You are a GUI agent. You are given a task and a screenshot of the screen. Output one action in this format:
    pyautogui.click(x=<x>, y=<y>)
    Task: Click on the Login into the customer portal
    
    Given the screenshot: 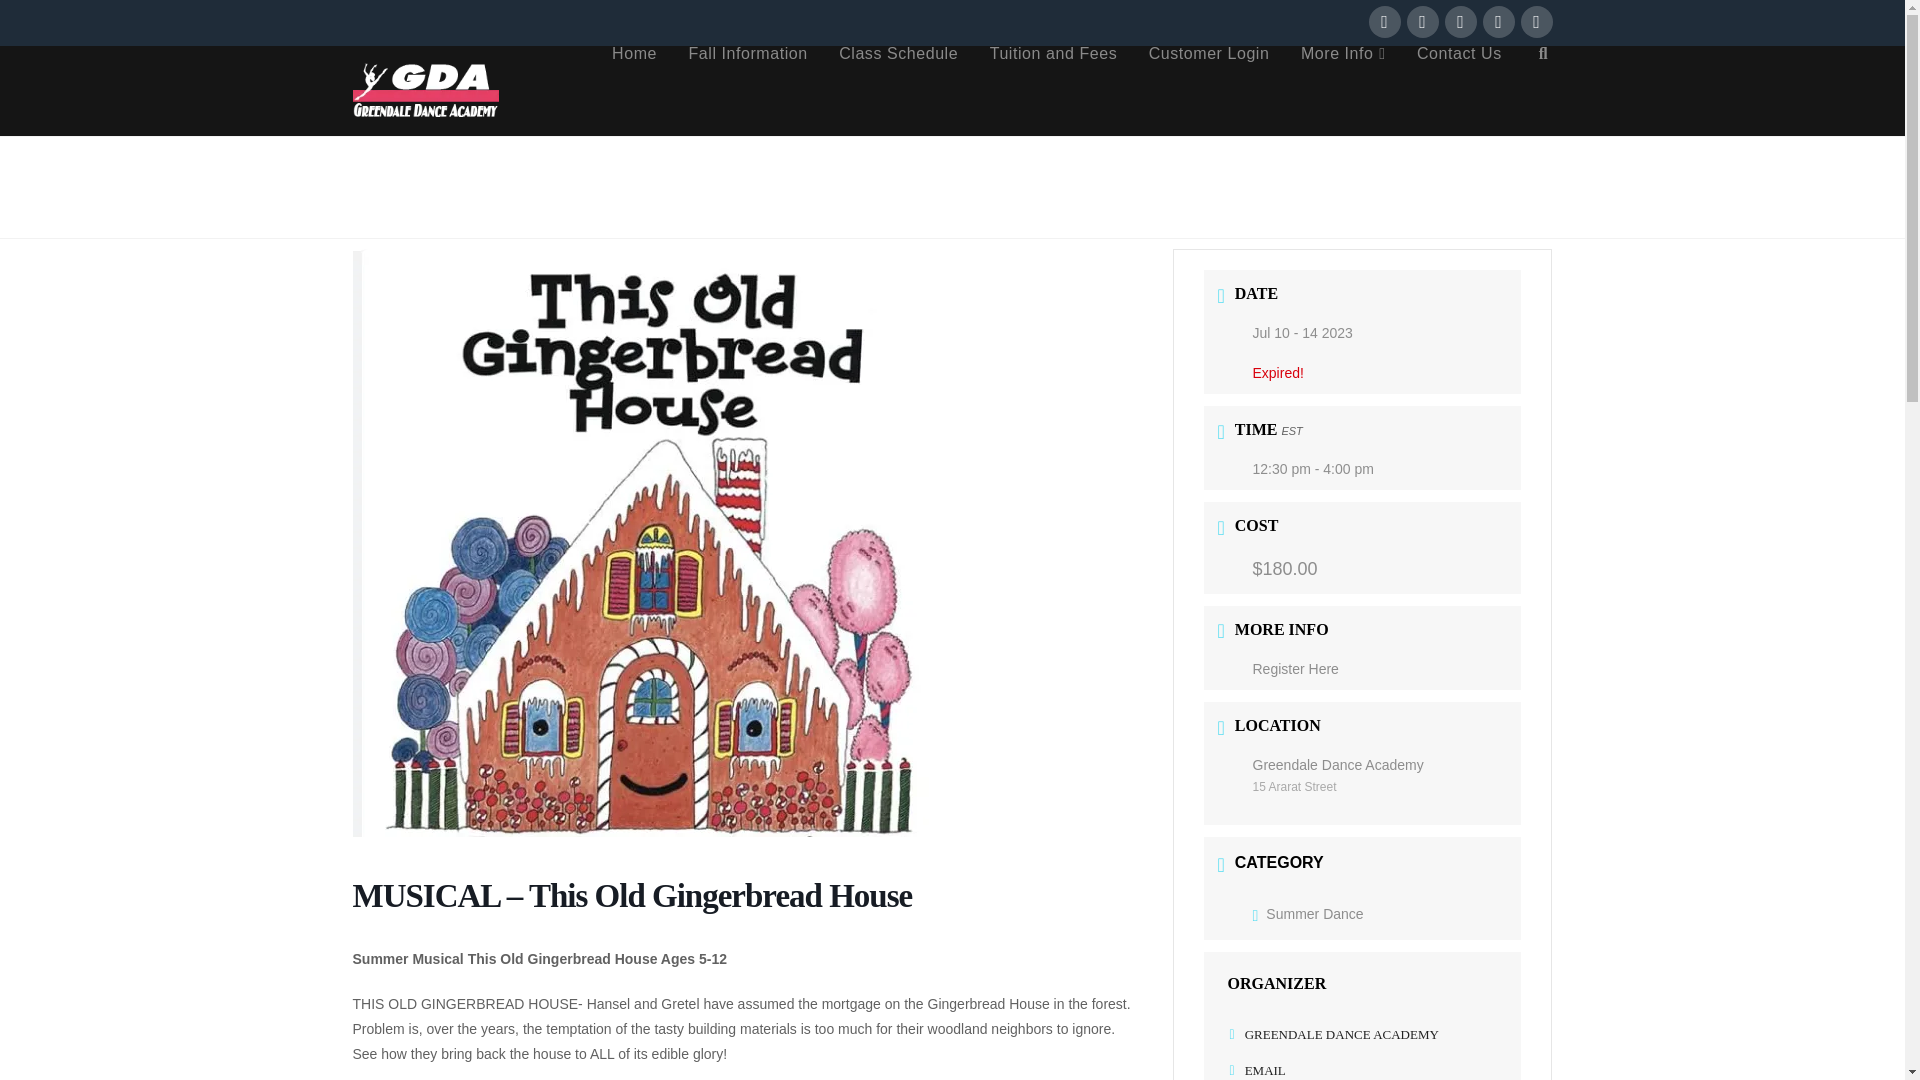 What is the action you would take?
    pyautogui.click(x=1208, y=91)
    